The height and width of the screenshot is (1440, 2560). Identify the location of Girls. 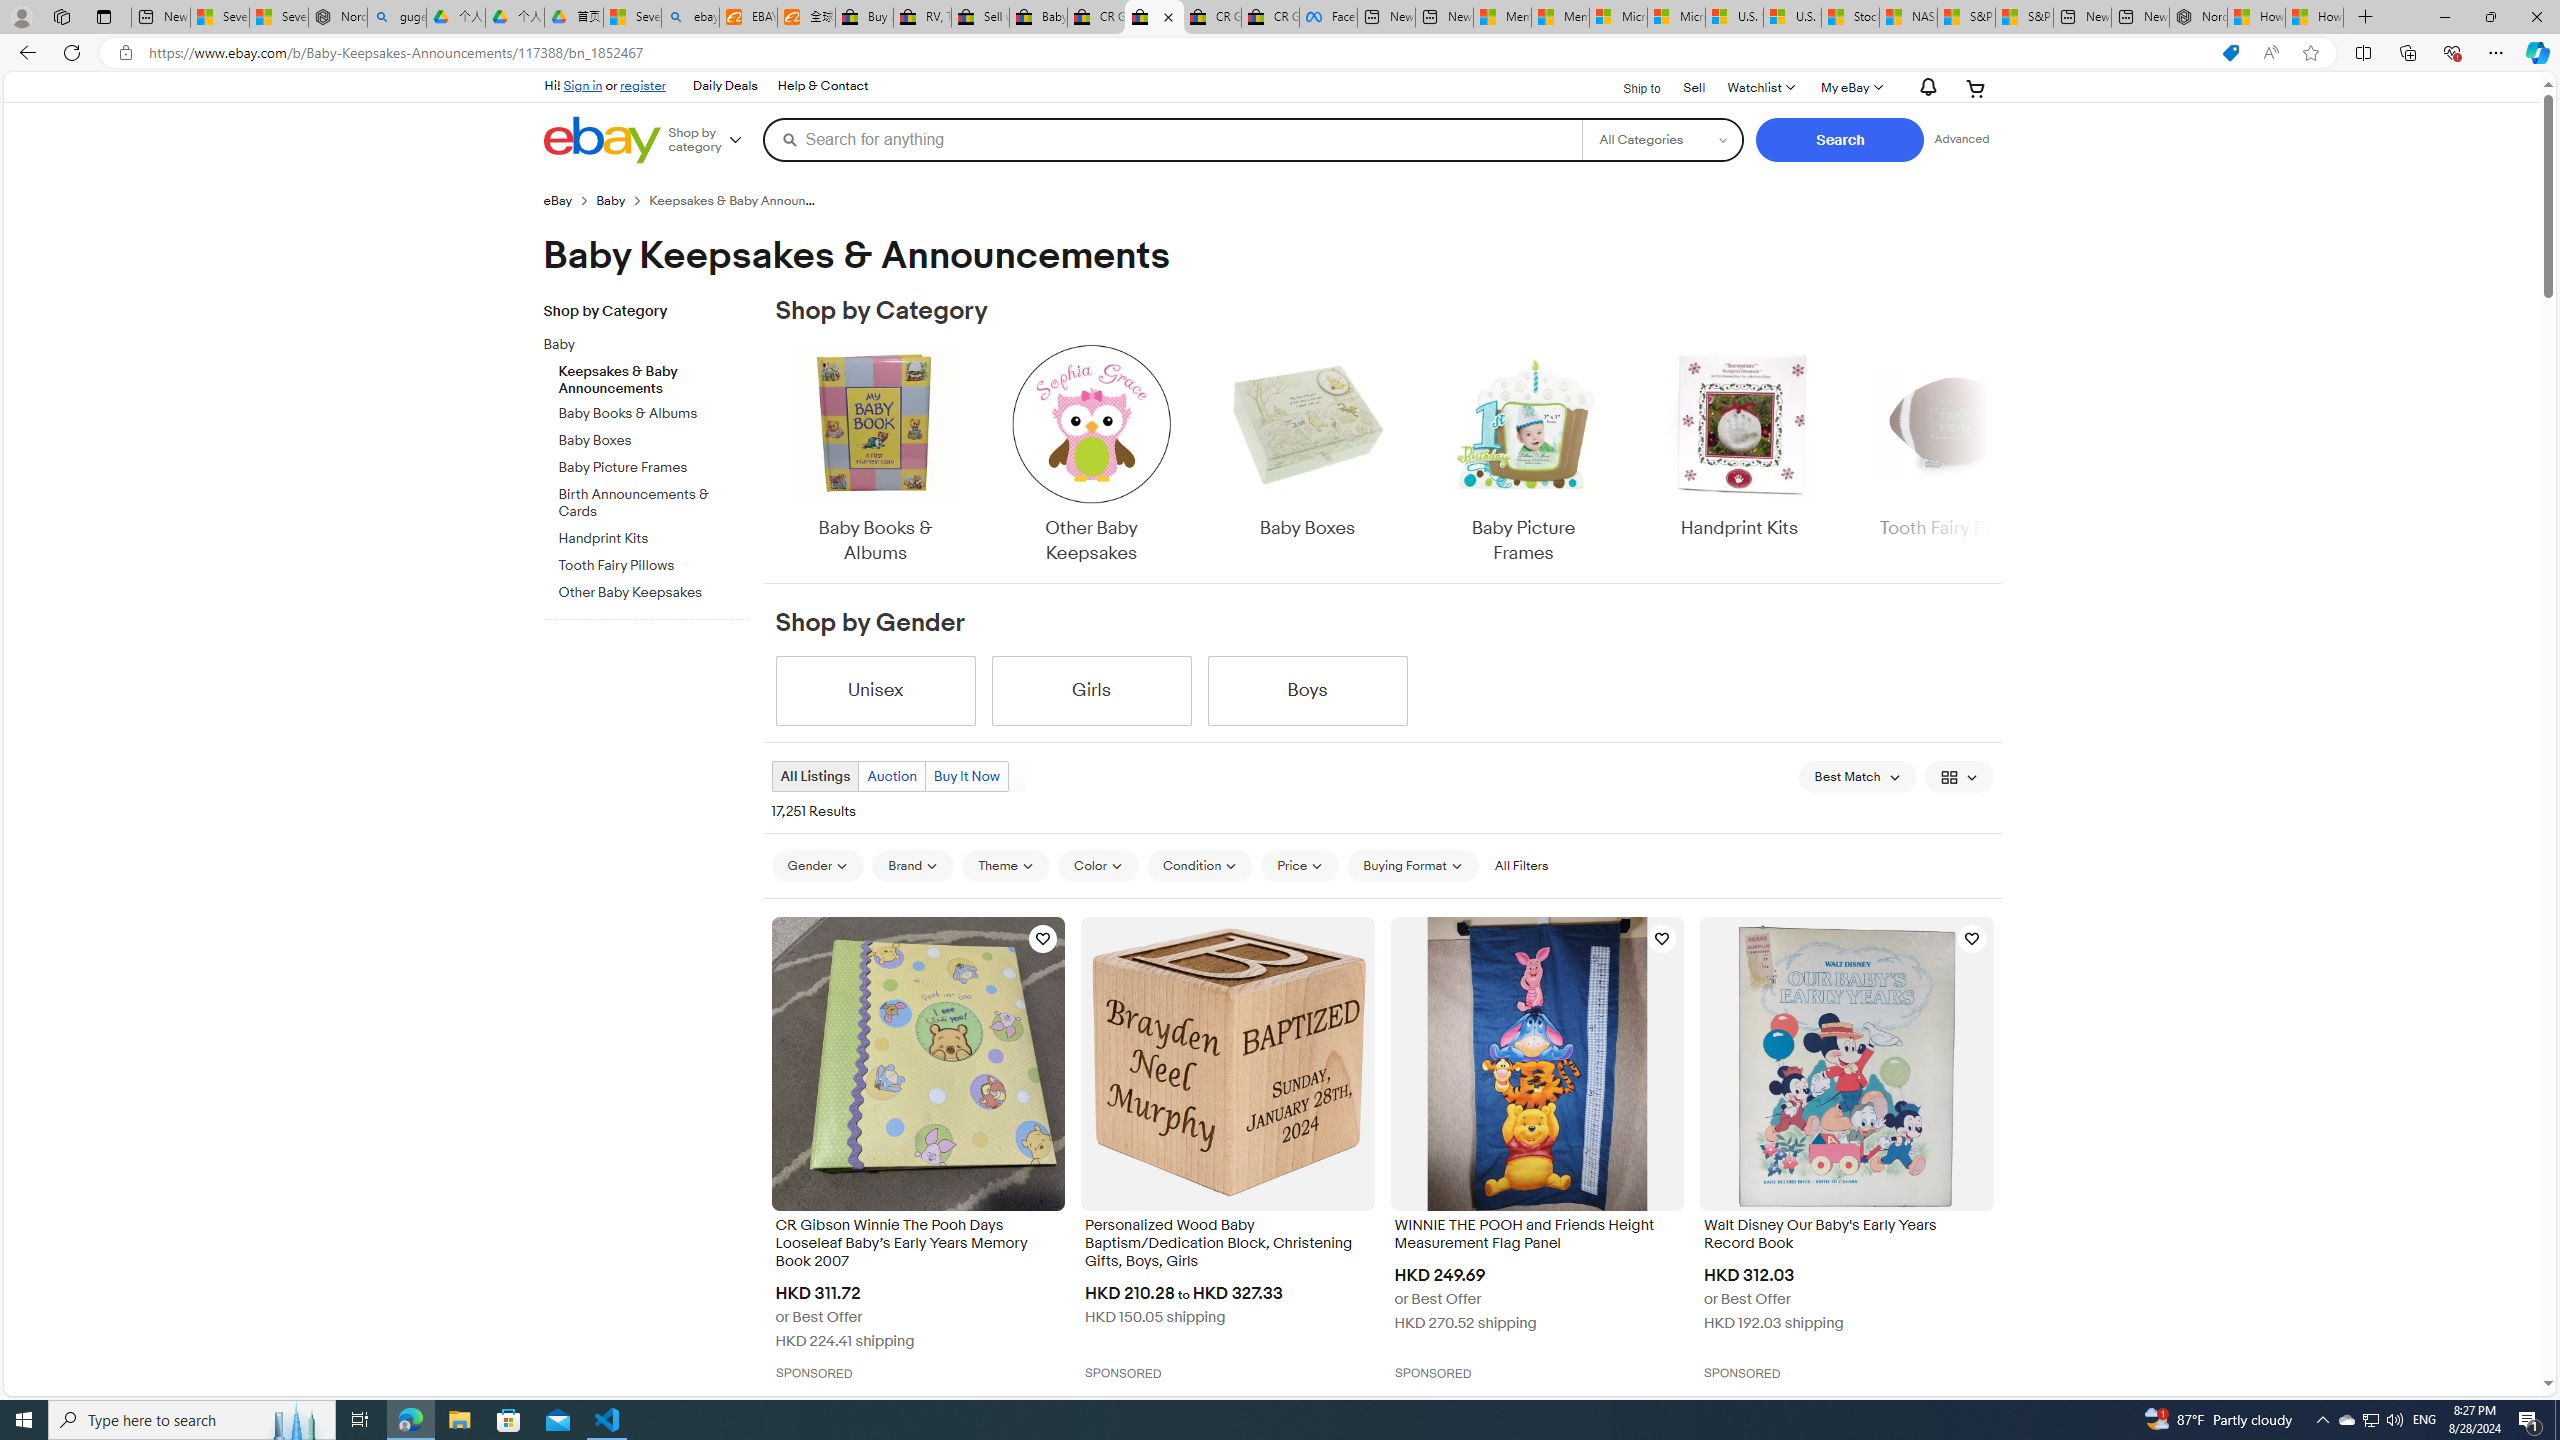
(1091, 690).